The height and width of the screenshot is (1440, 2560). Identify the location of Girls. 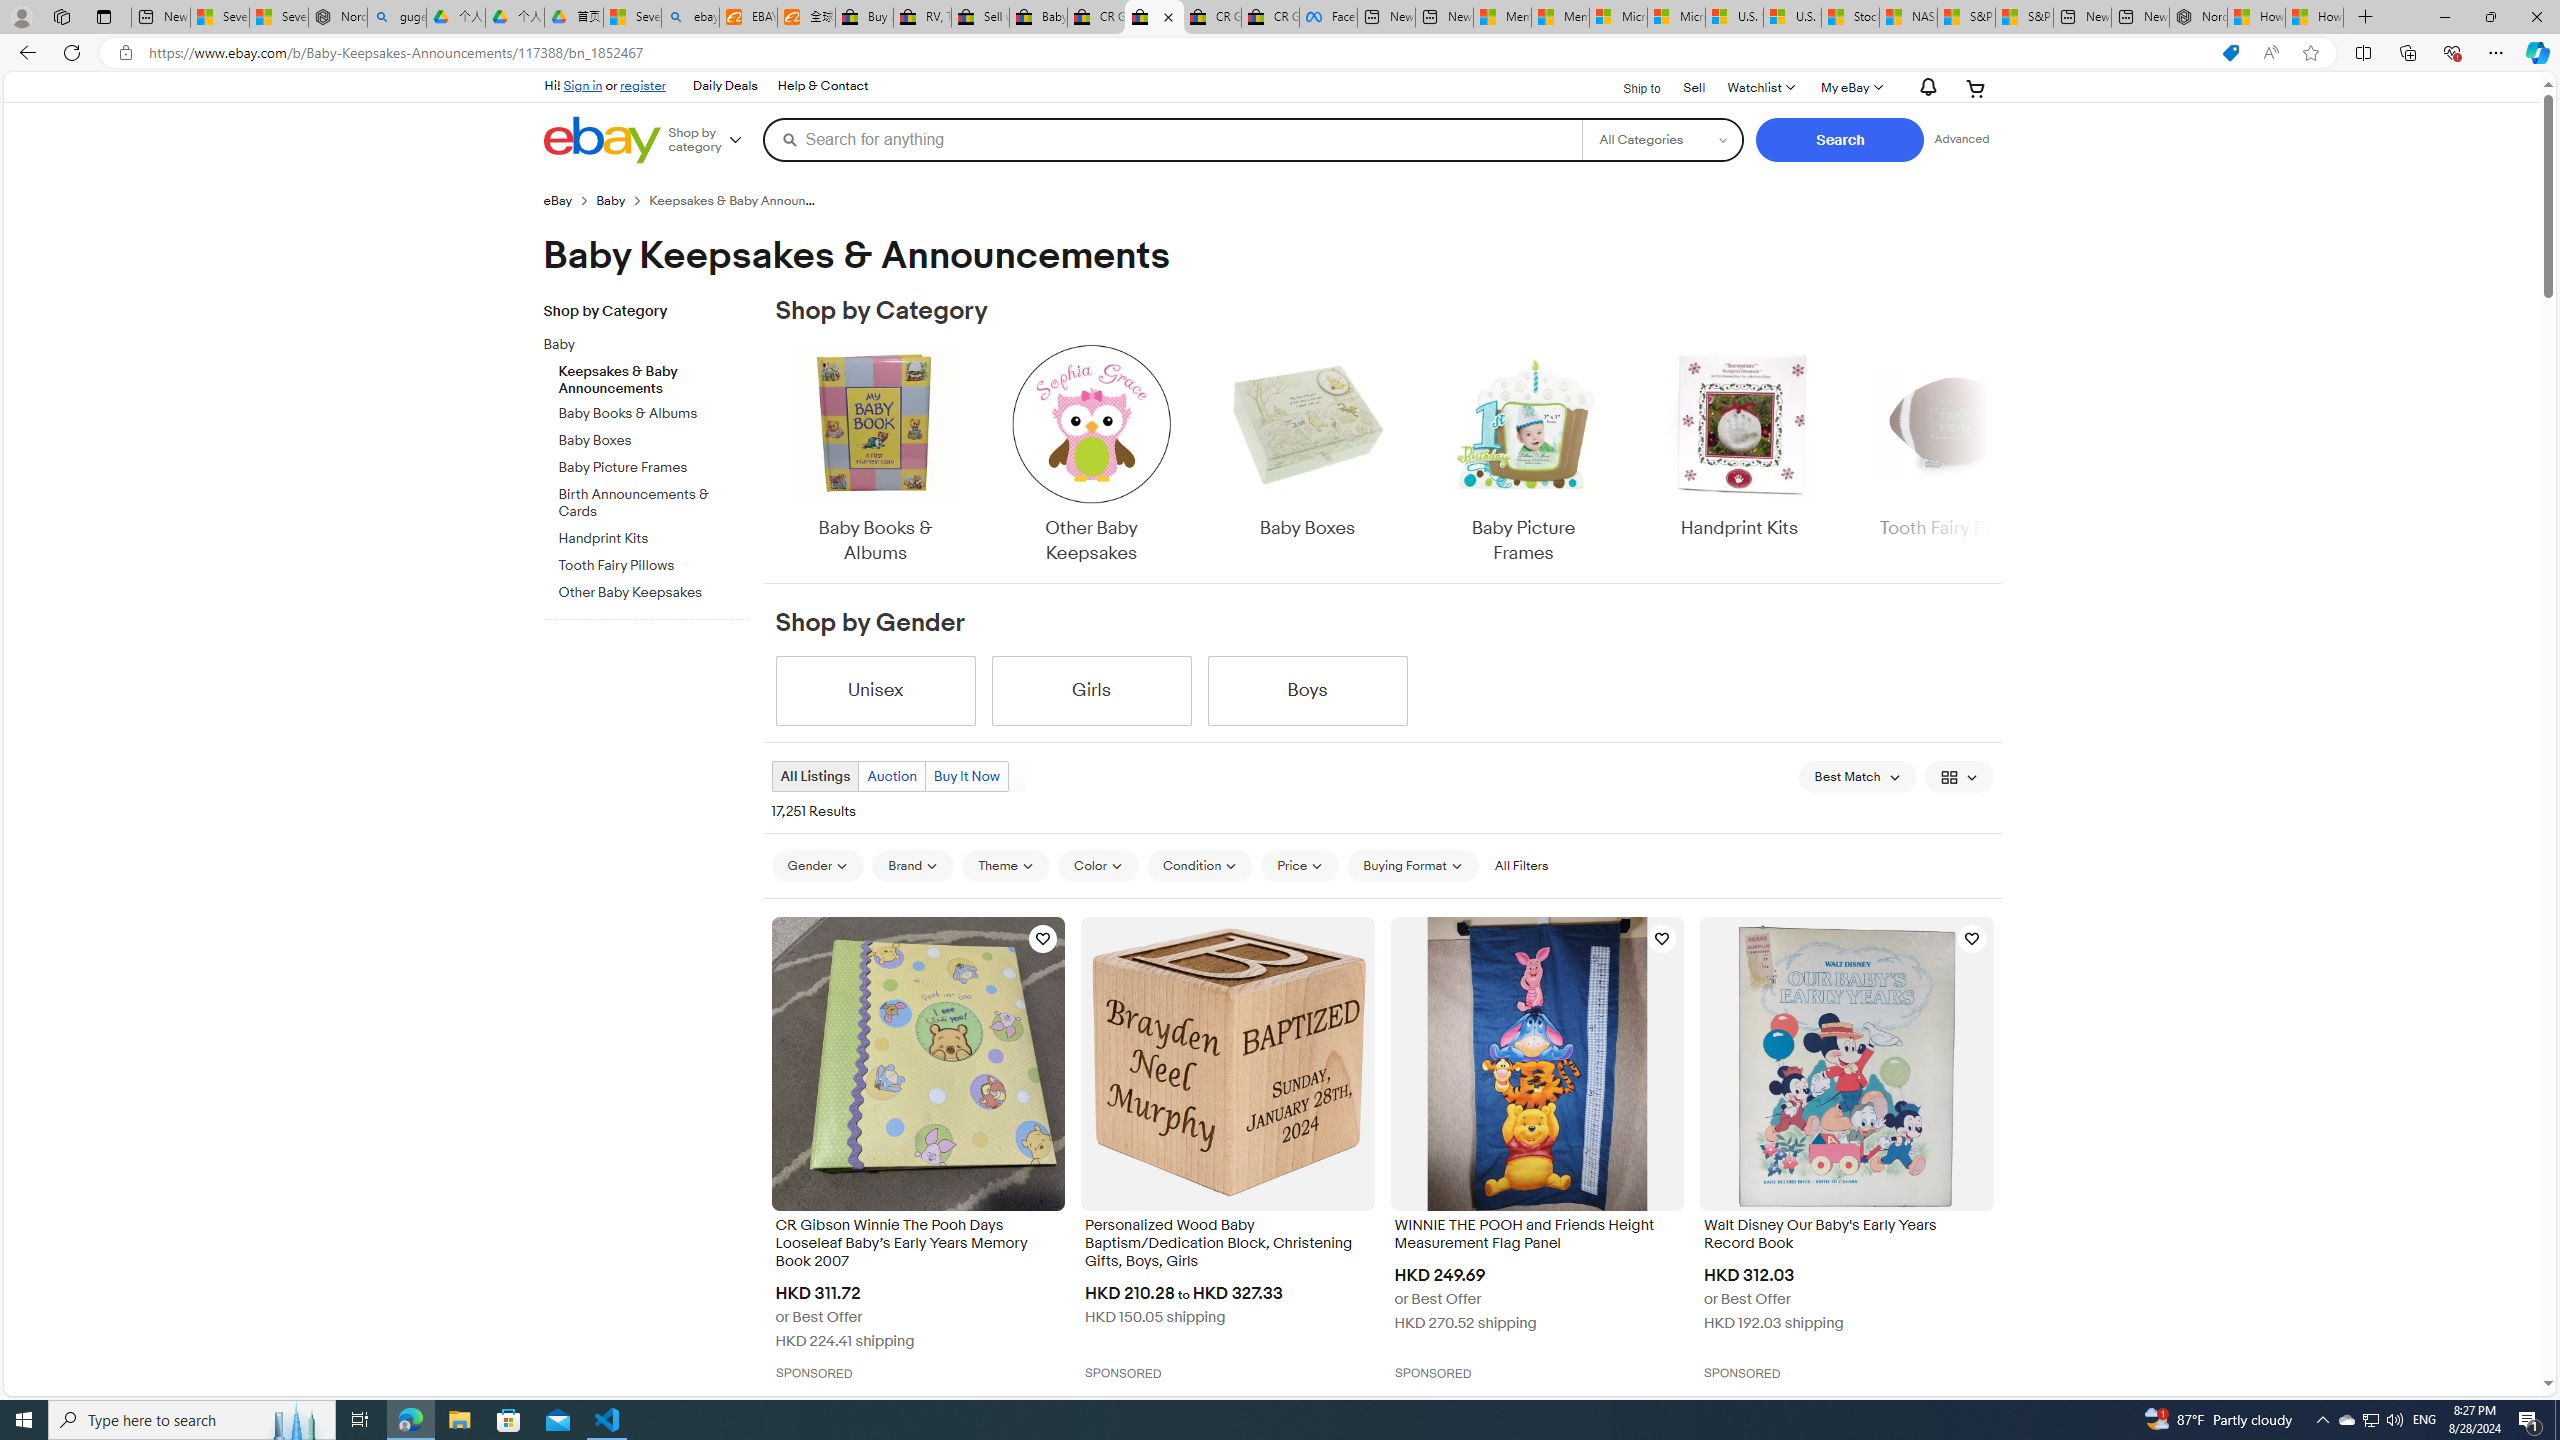
(1091, 690).